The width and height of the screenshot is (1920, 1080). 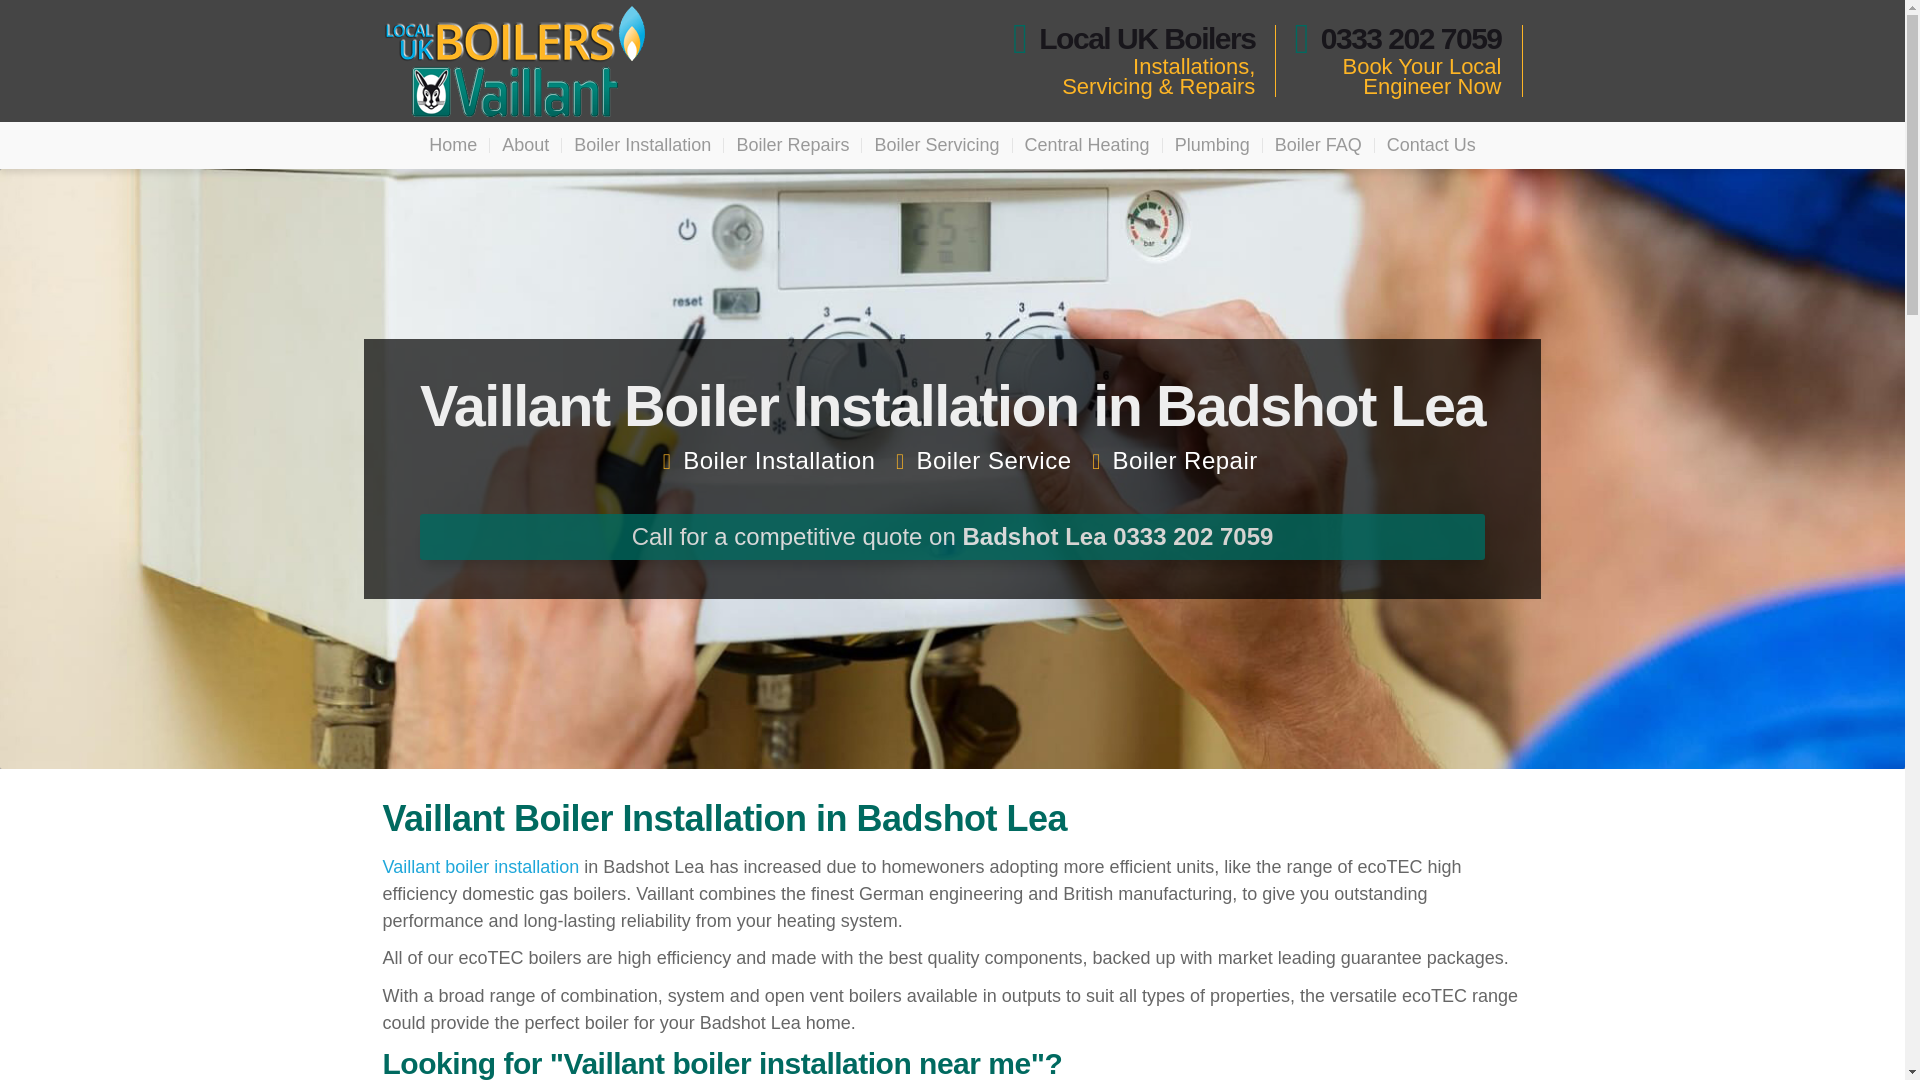 I want to click on Central Heating, so click(x=1087, y=145).